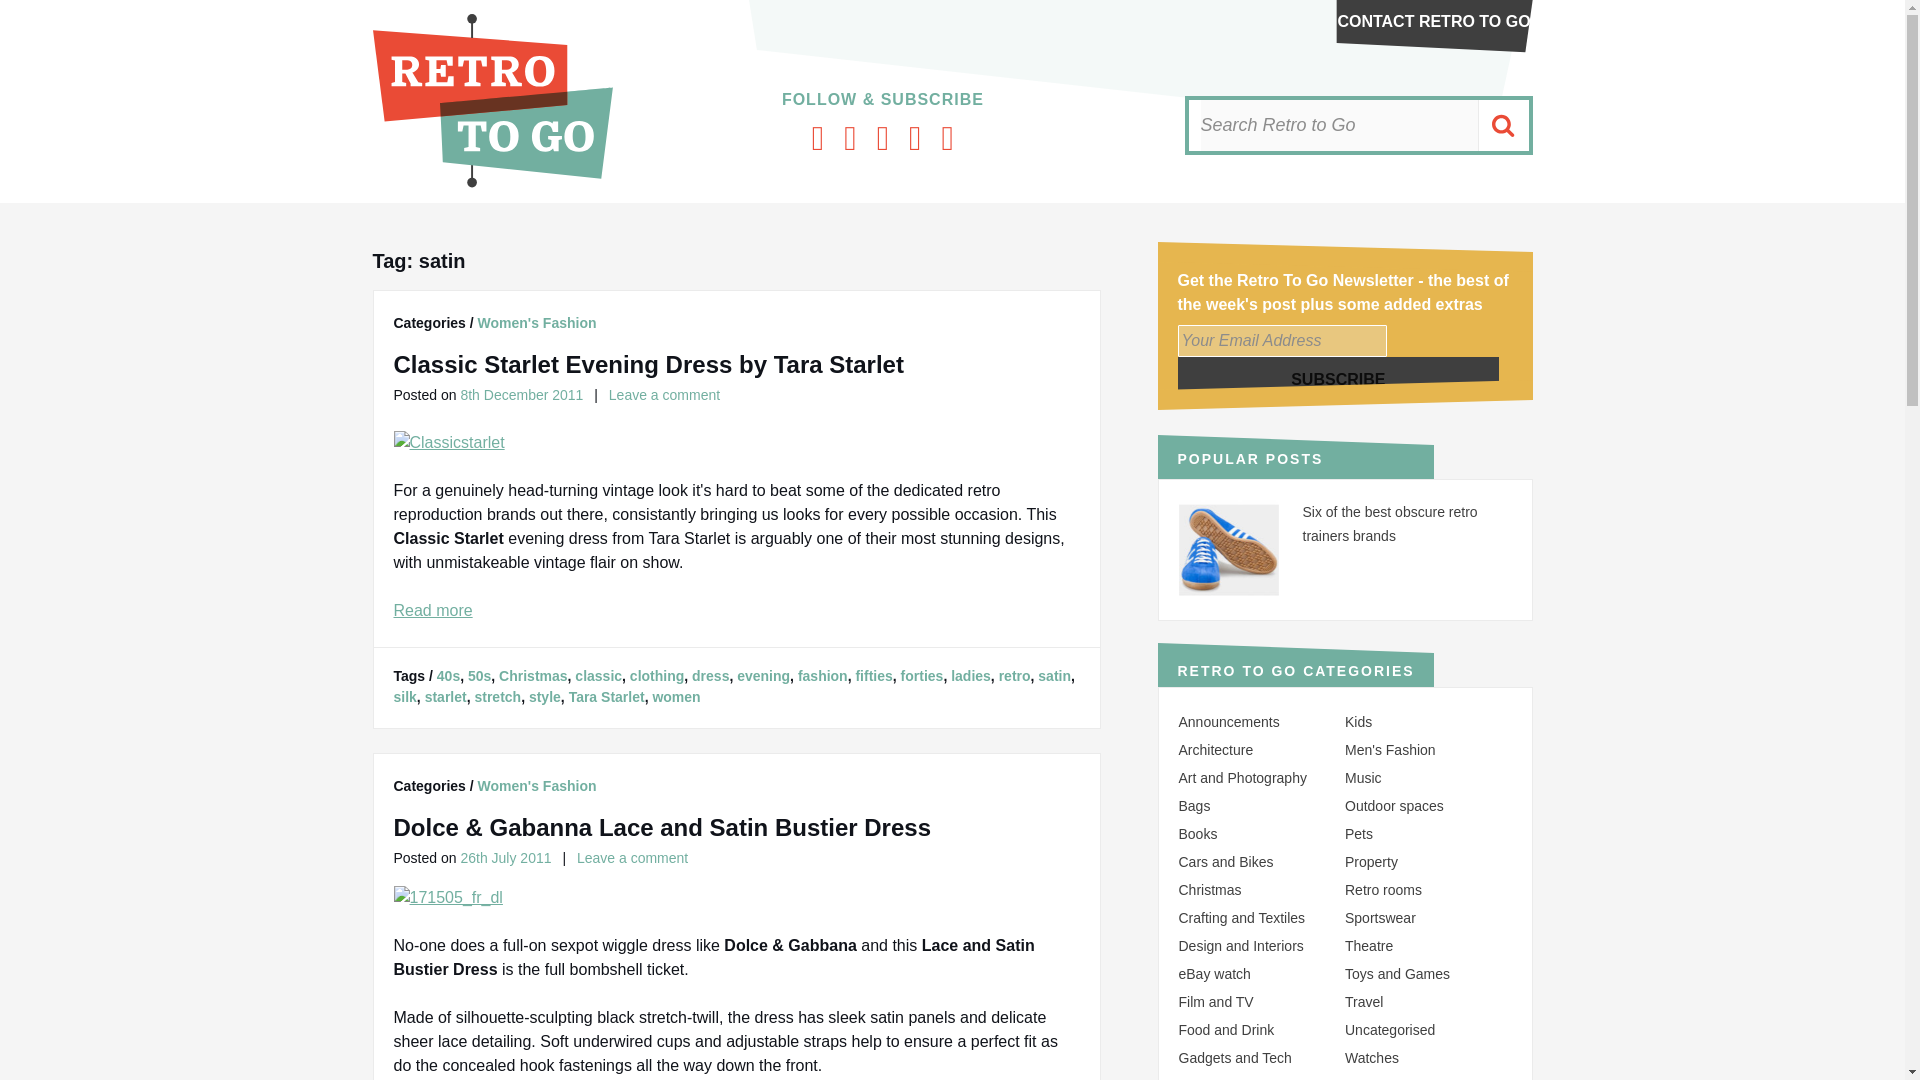  Describe the element at coordinates (532, 676) in the screenshot. I see `Christmas` at that location.